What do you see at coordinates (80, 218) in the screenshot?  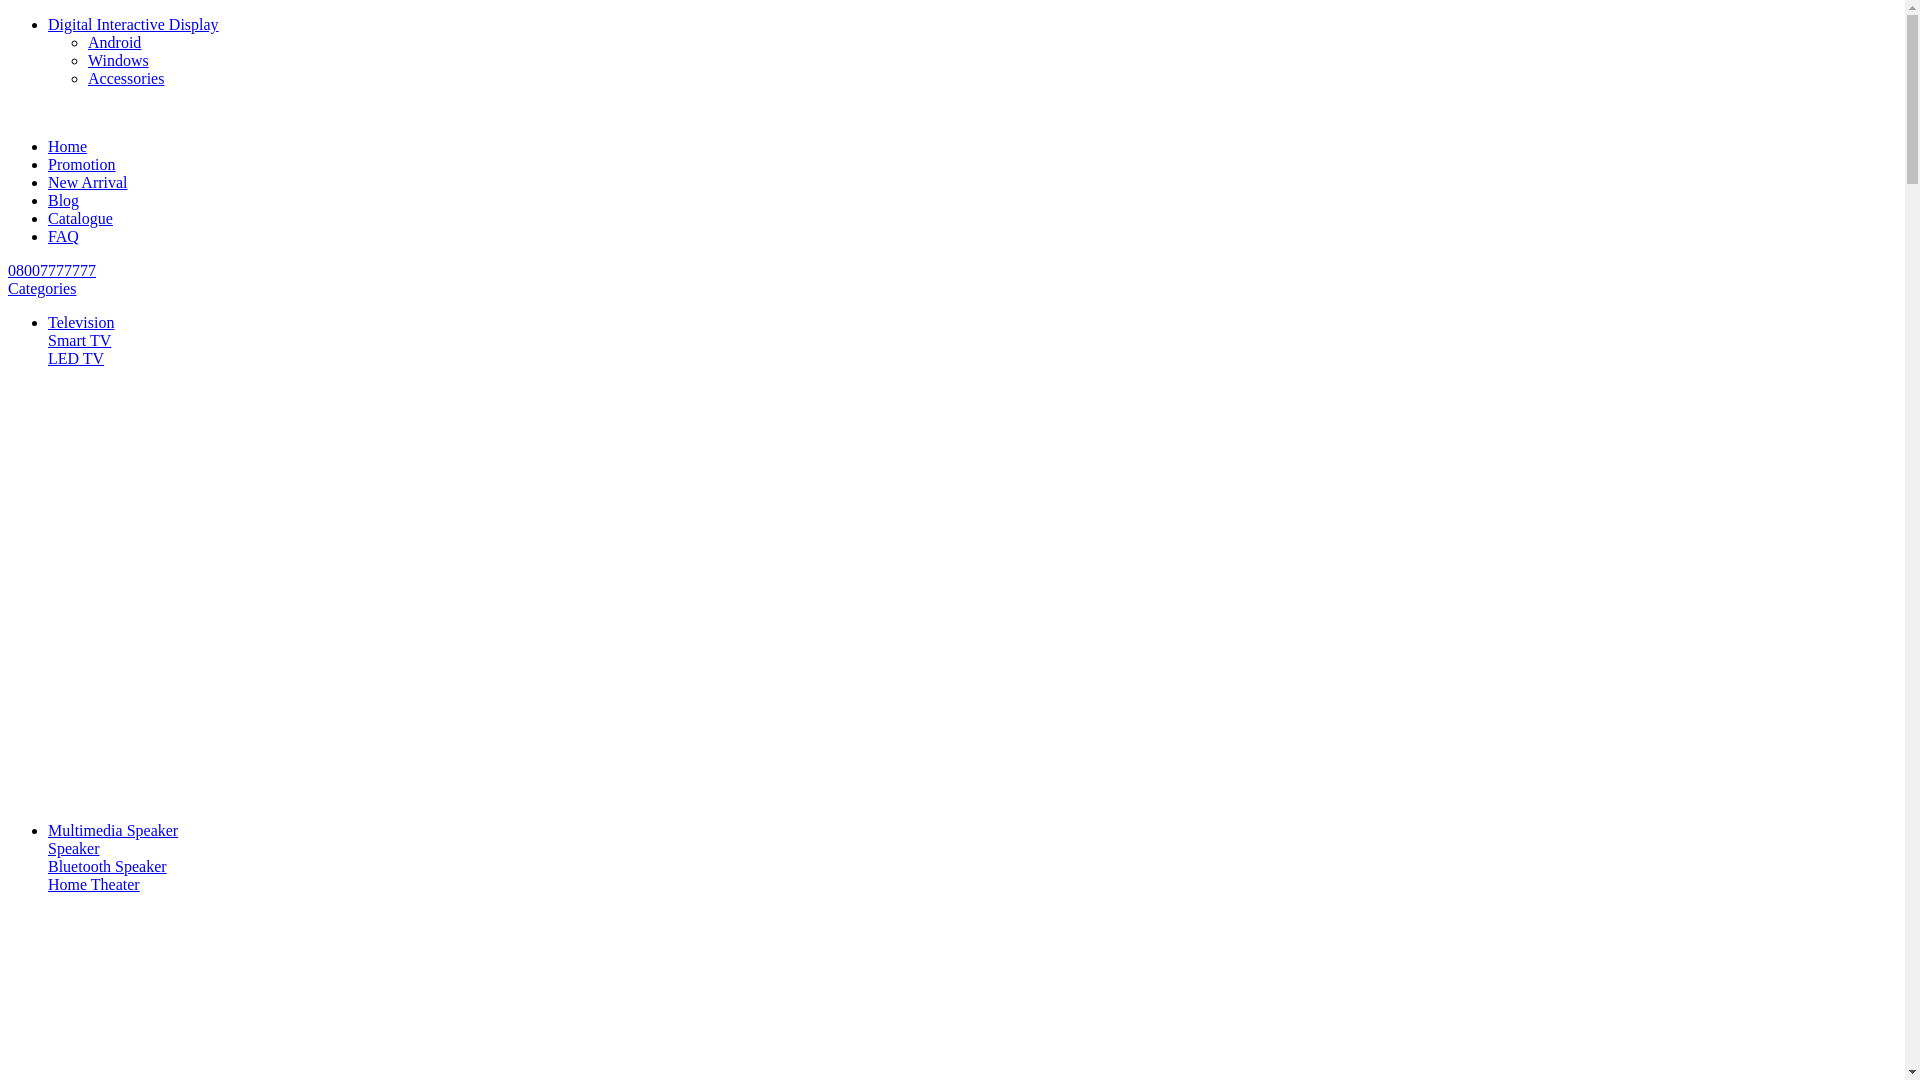 I see `Catalogue` at bounding box center [80, 218].